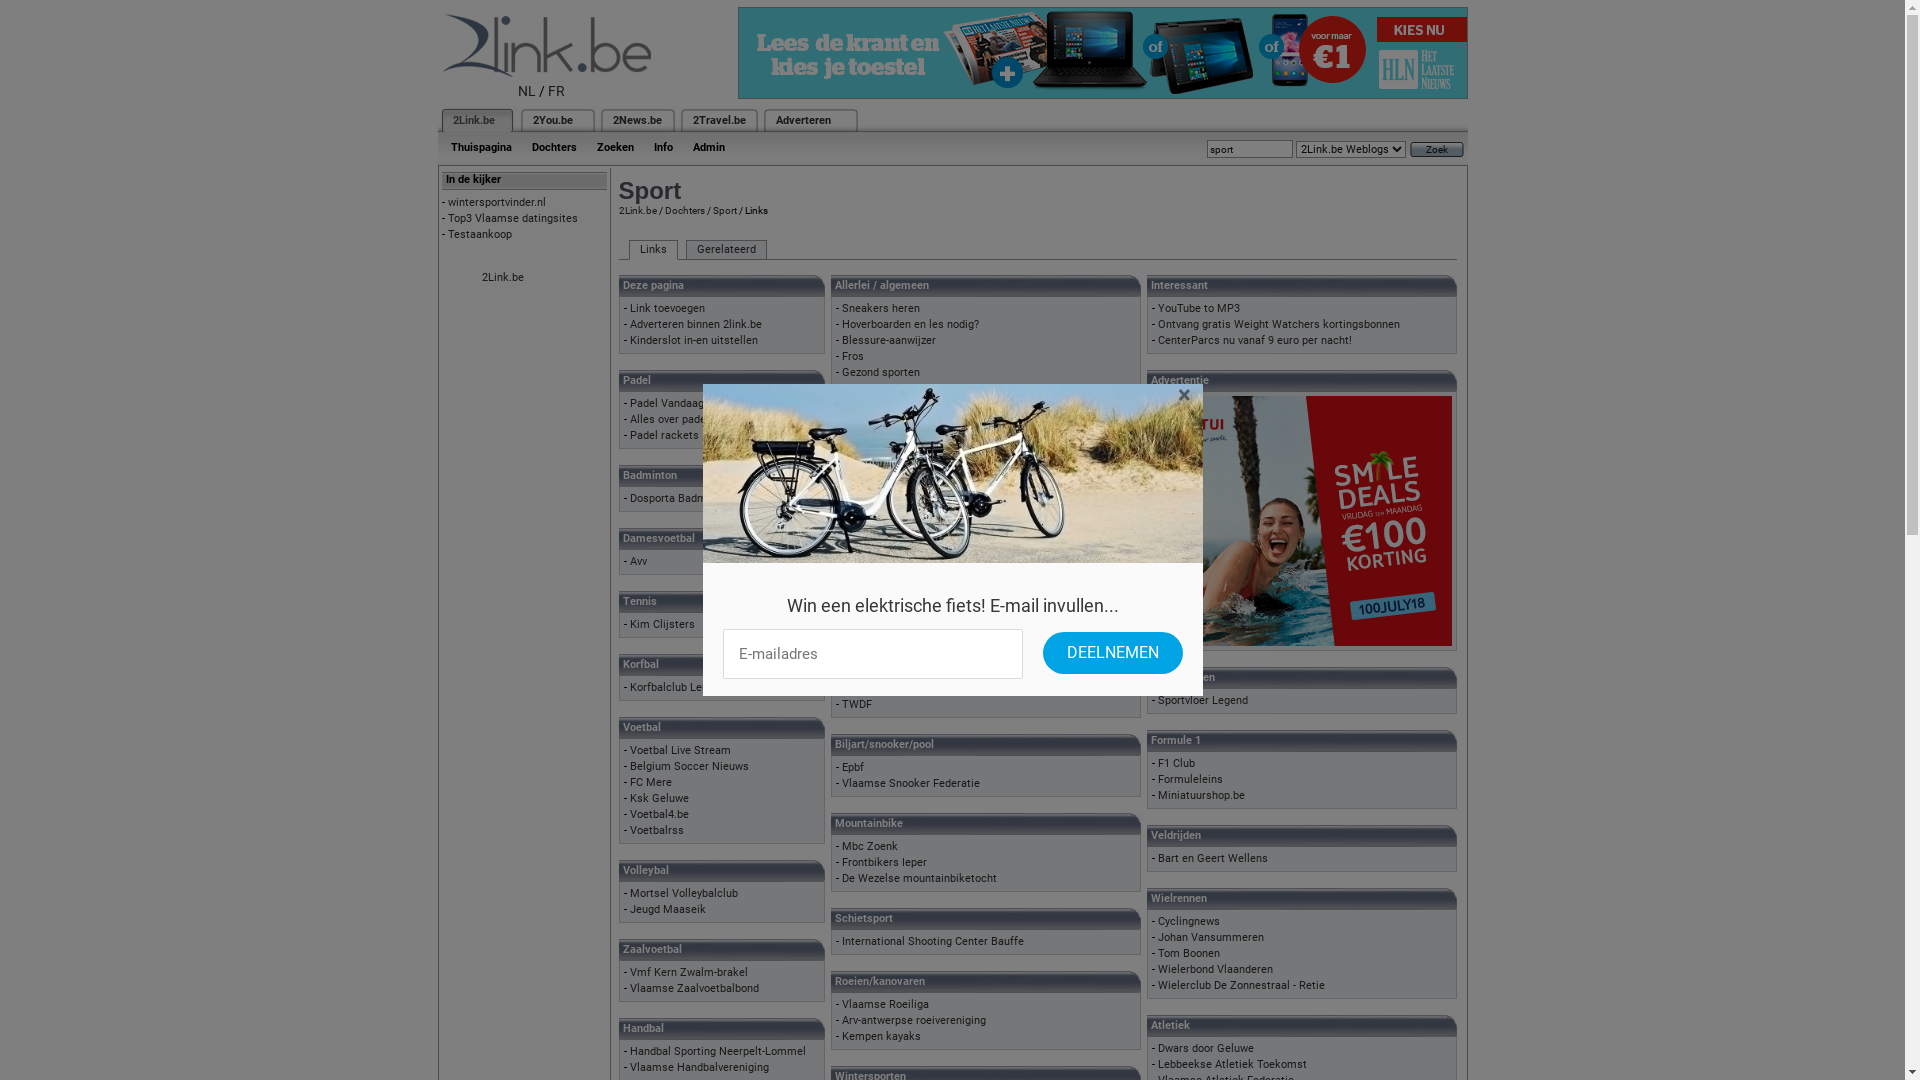  Describe the element at coordinates (880, 688) in the screenshot. I see `Dosporta Darts` at that location.